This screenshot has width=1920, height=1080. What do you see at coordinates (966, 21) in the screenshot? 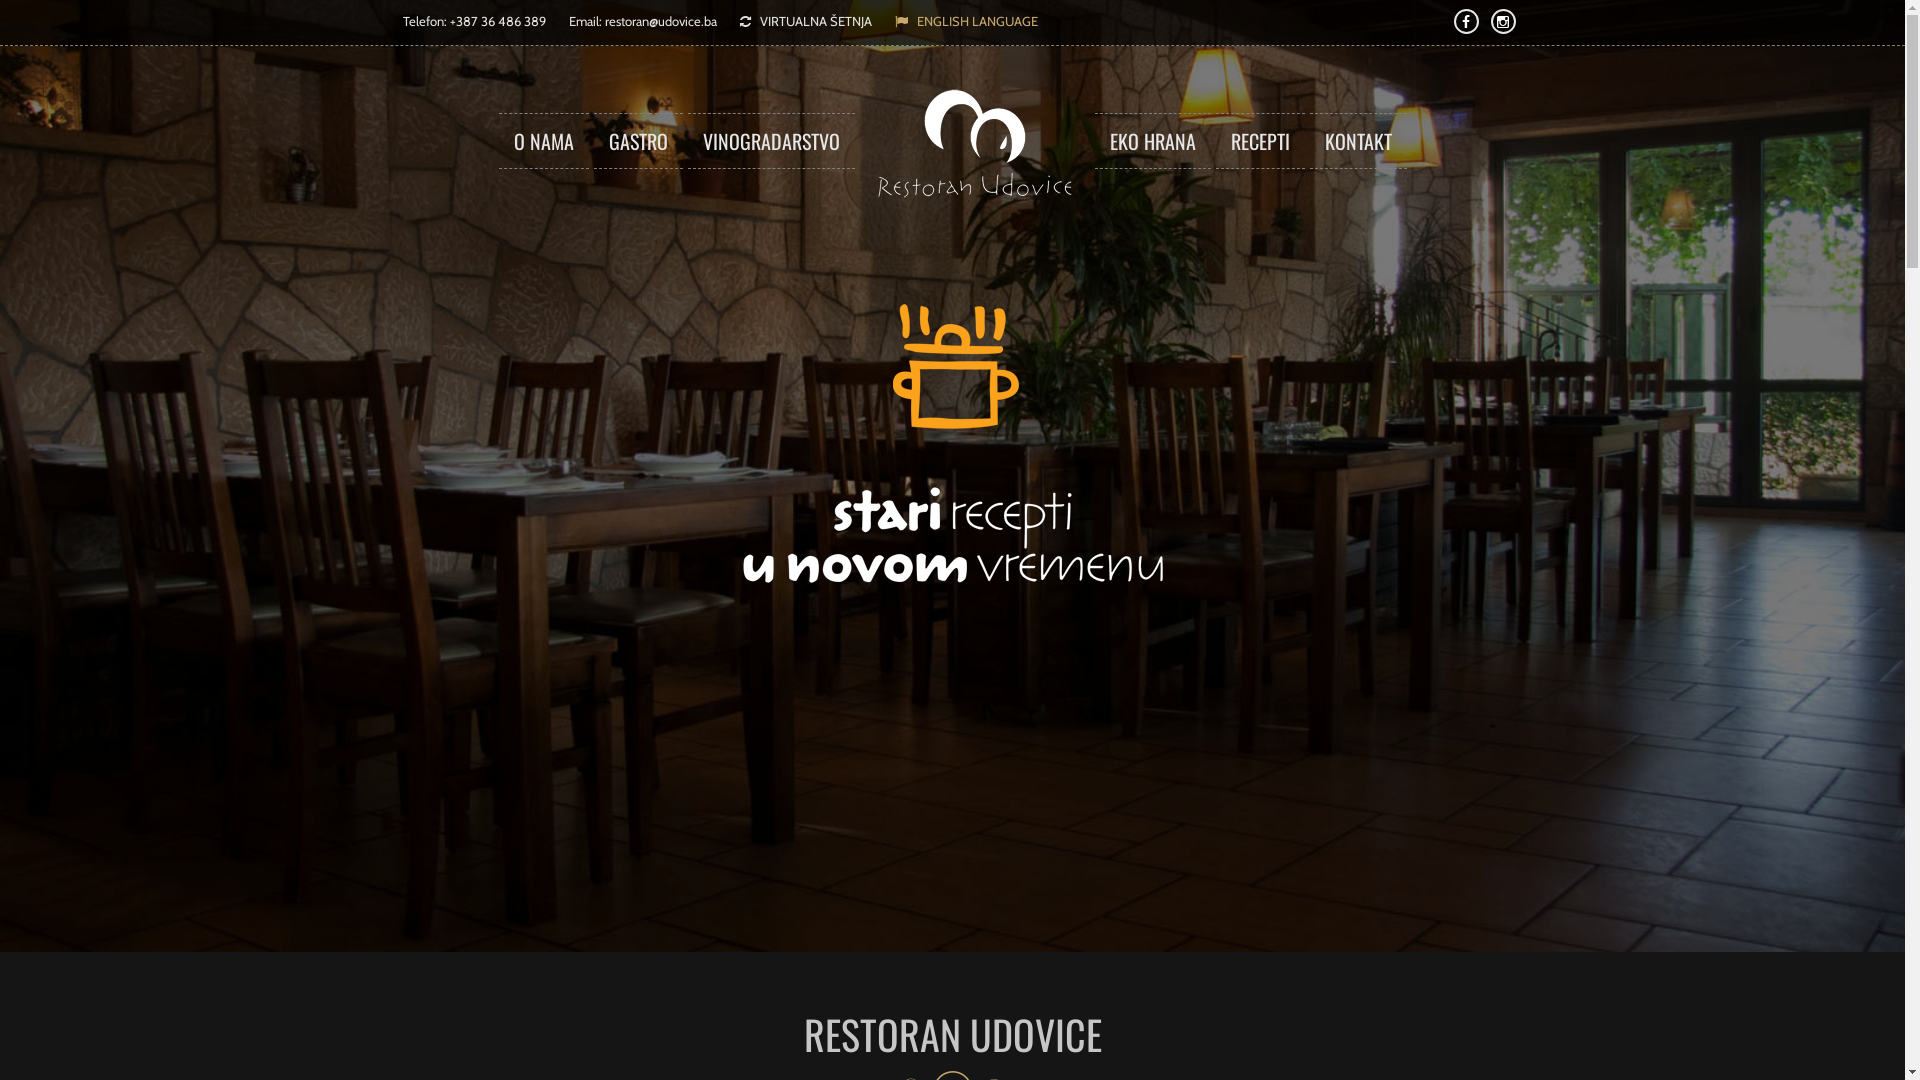
I see `  ENGLISH LANGUAGE` at bounding box center [966, 21].